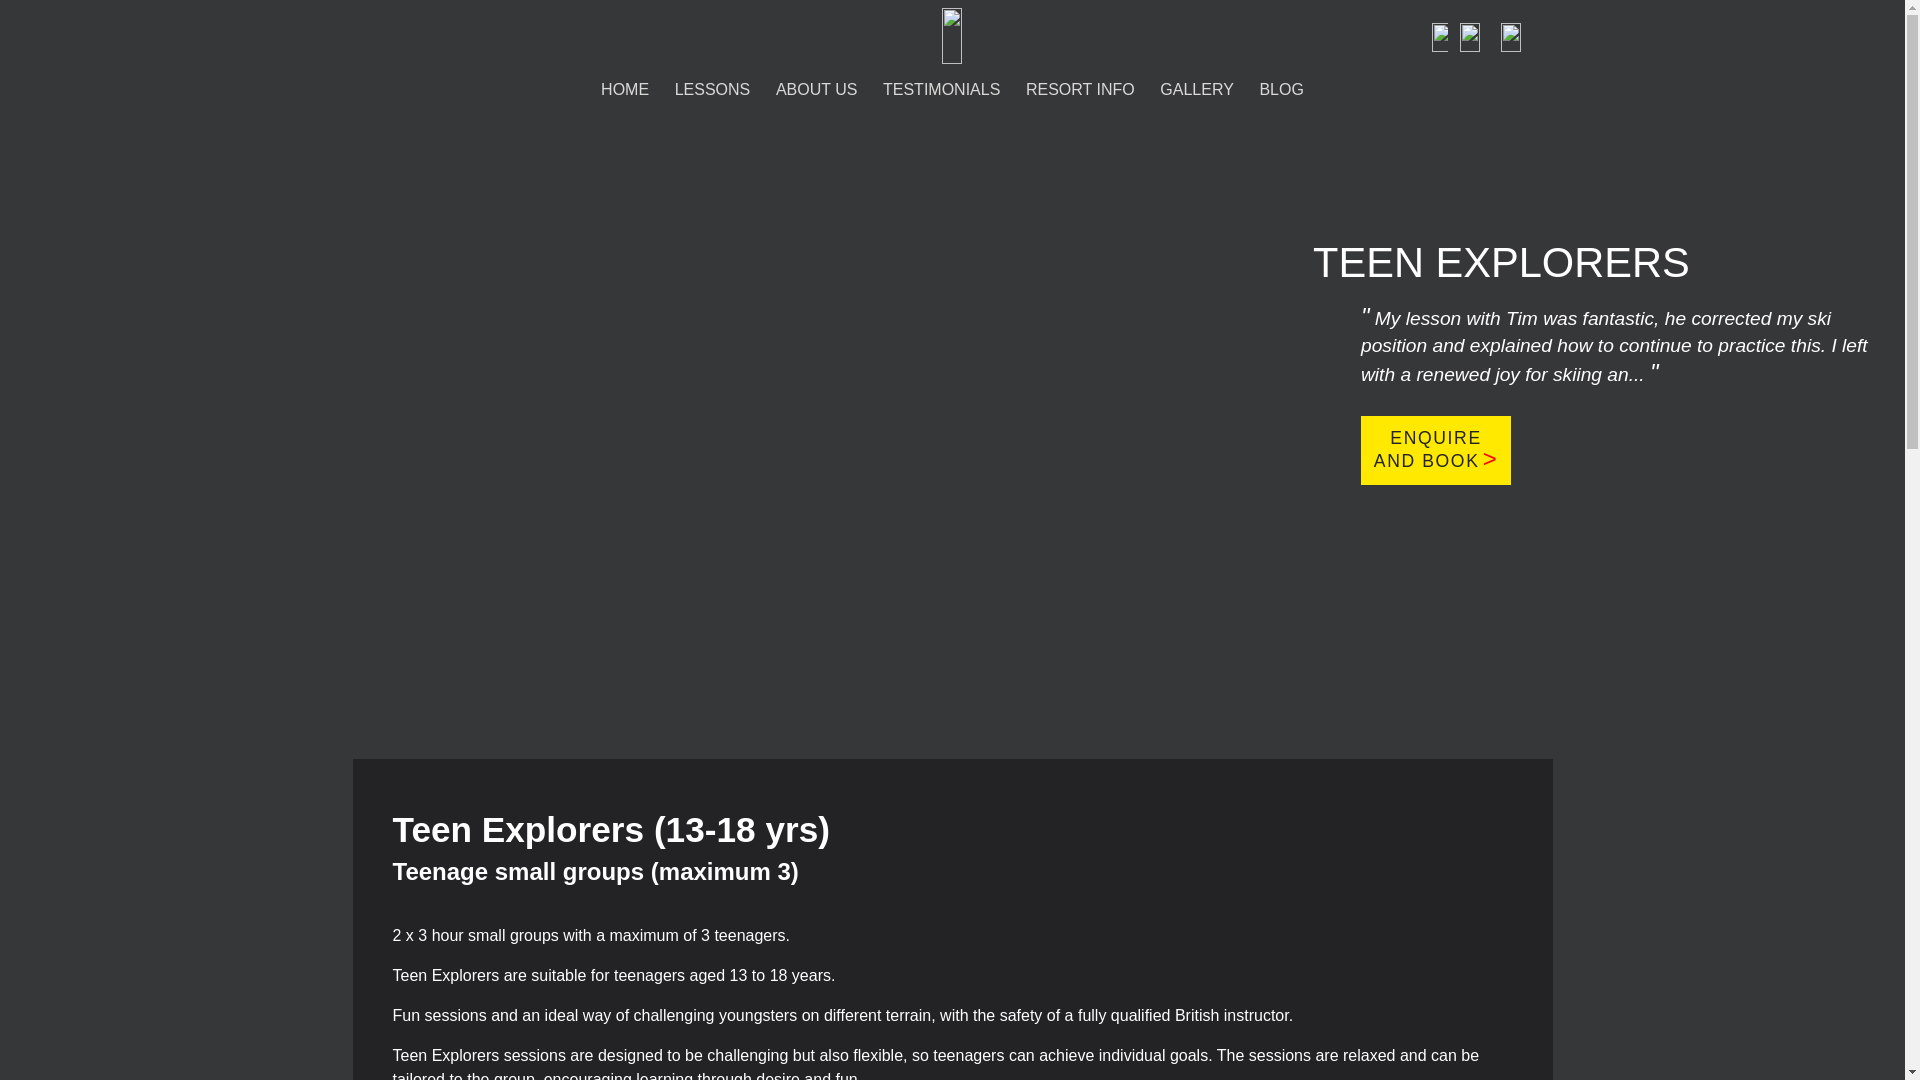  What do you see at coordinates (624, 90) in the screenshot?
I see `HOME` at bounding box center [624, 90].